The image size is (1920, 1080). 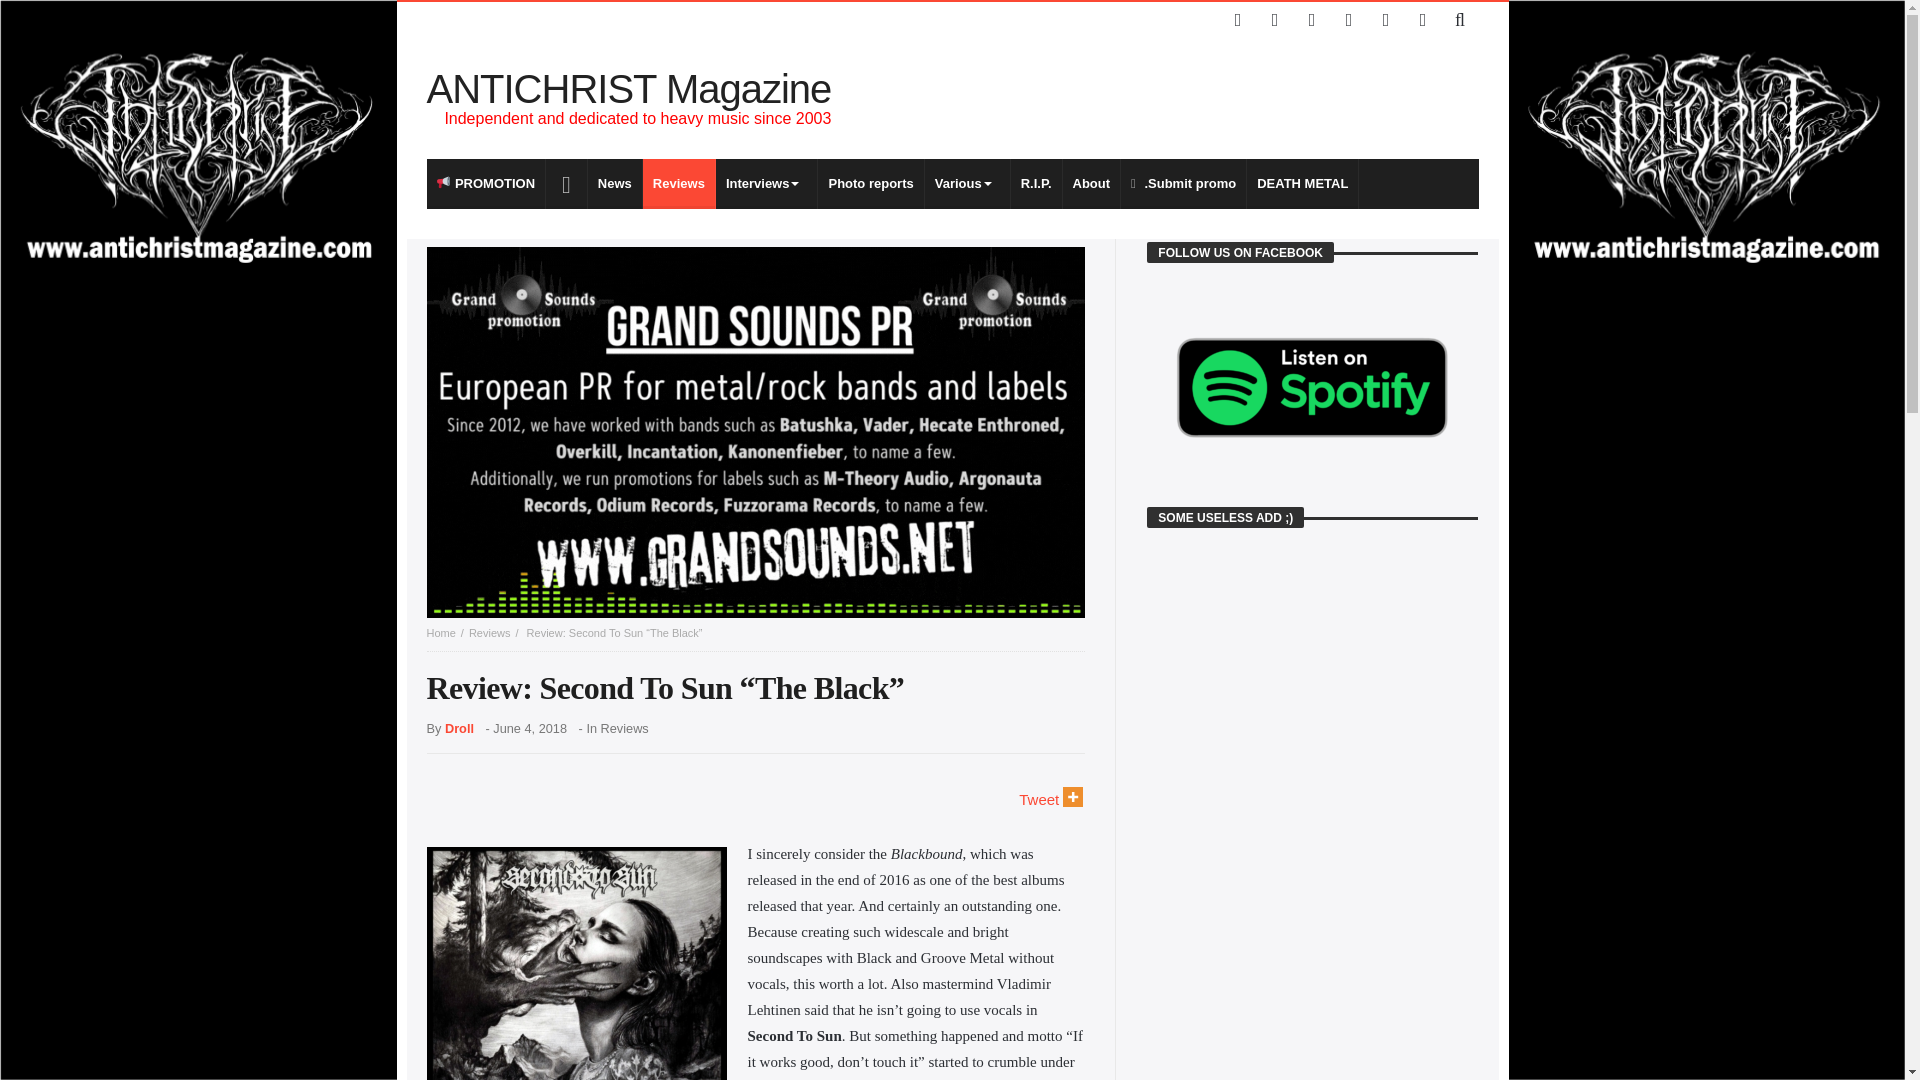 I want to click on Twitter, so click(x=1274, y=20).